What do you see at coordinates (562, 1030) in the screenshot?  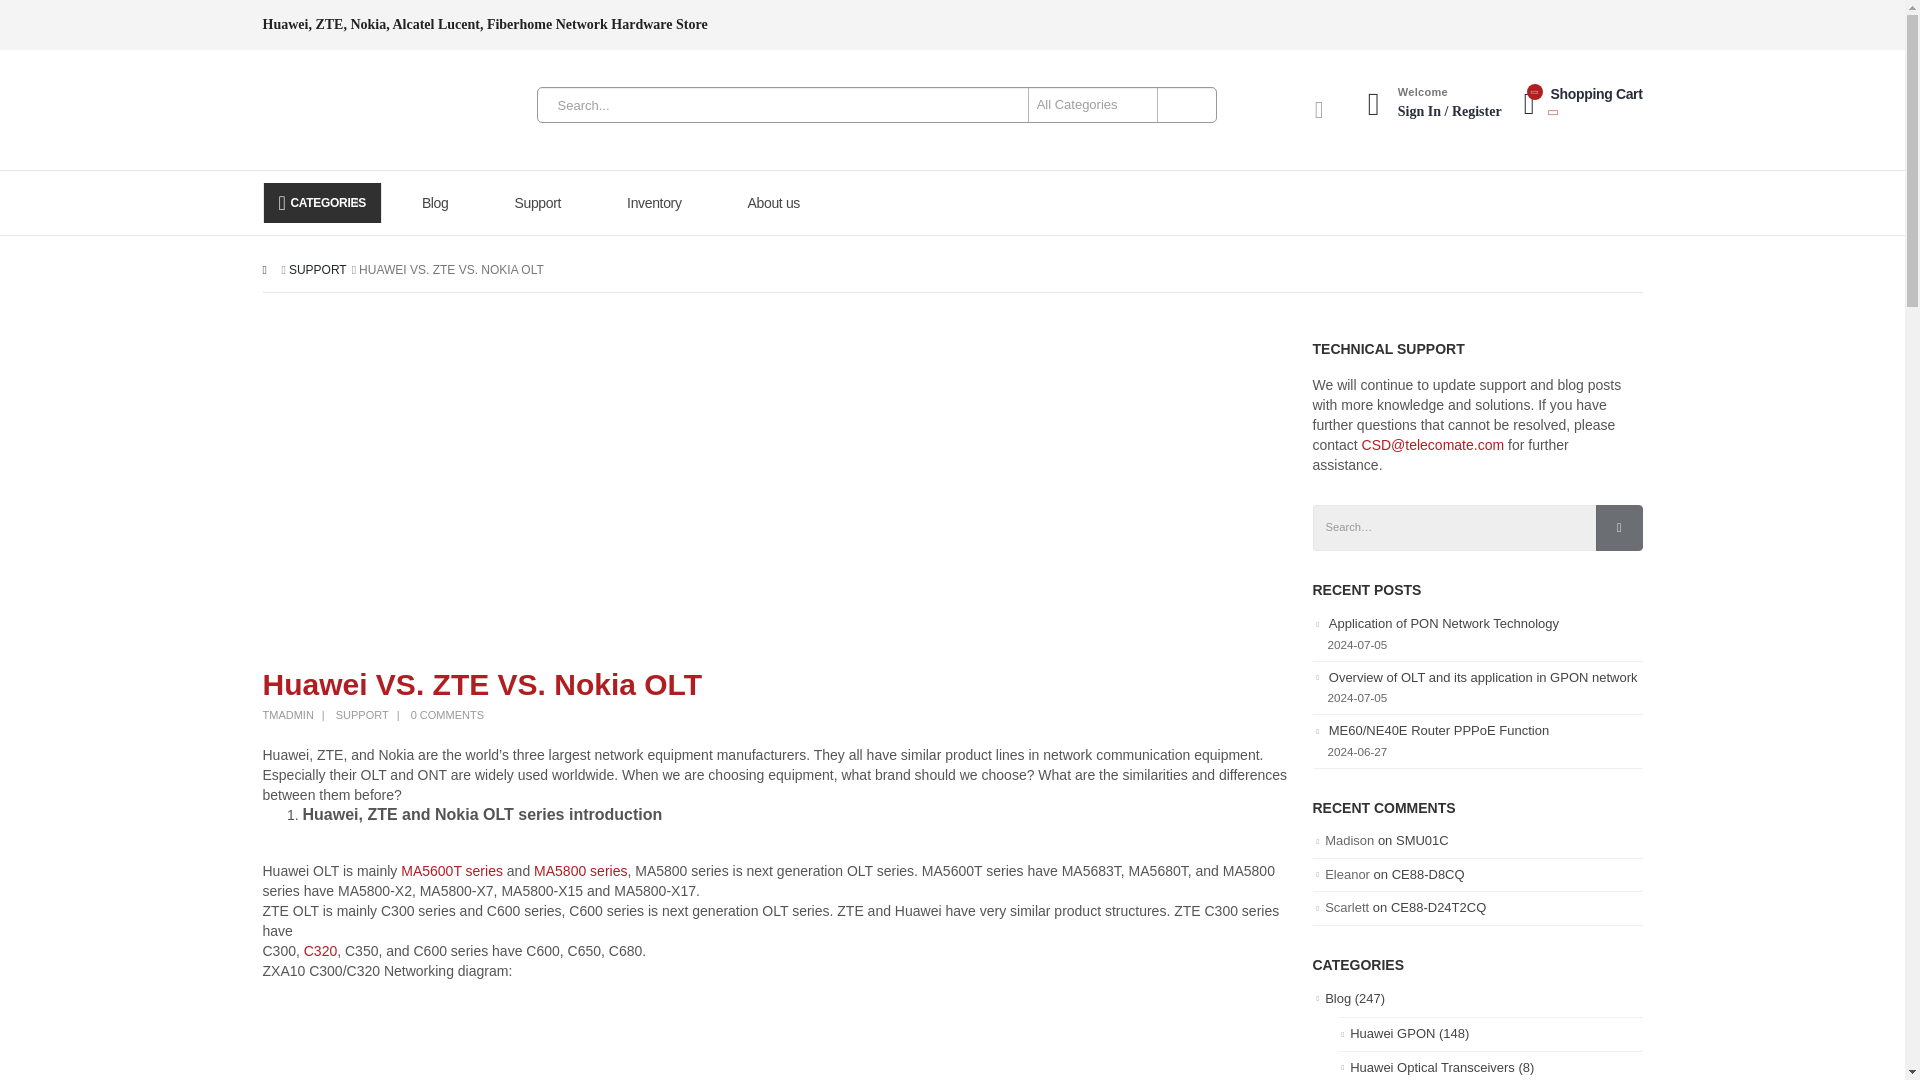 I see `Huawei VS. ZTE VS. Nokia OLT 5` at bounding box center [562, 1030].